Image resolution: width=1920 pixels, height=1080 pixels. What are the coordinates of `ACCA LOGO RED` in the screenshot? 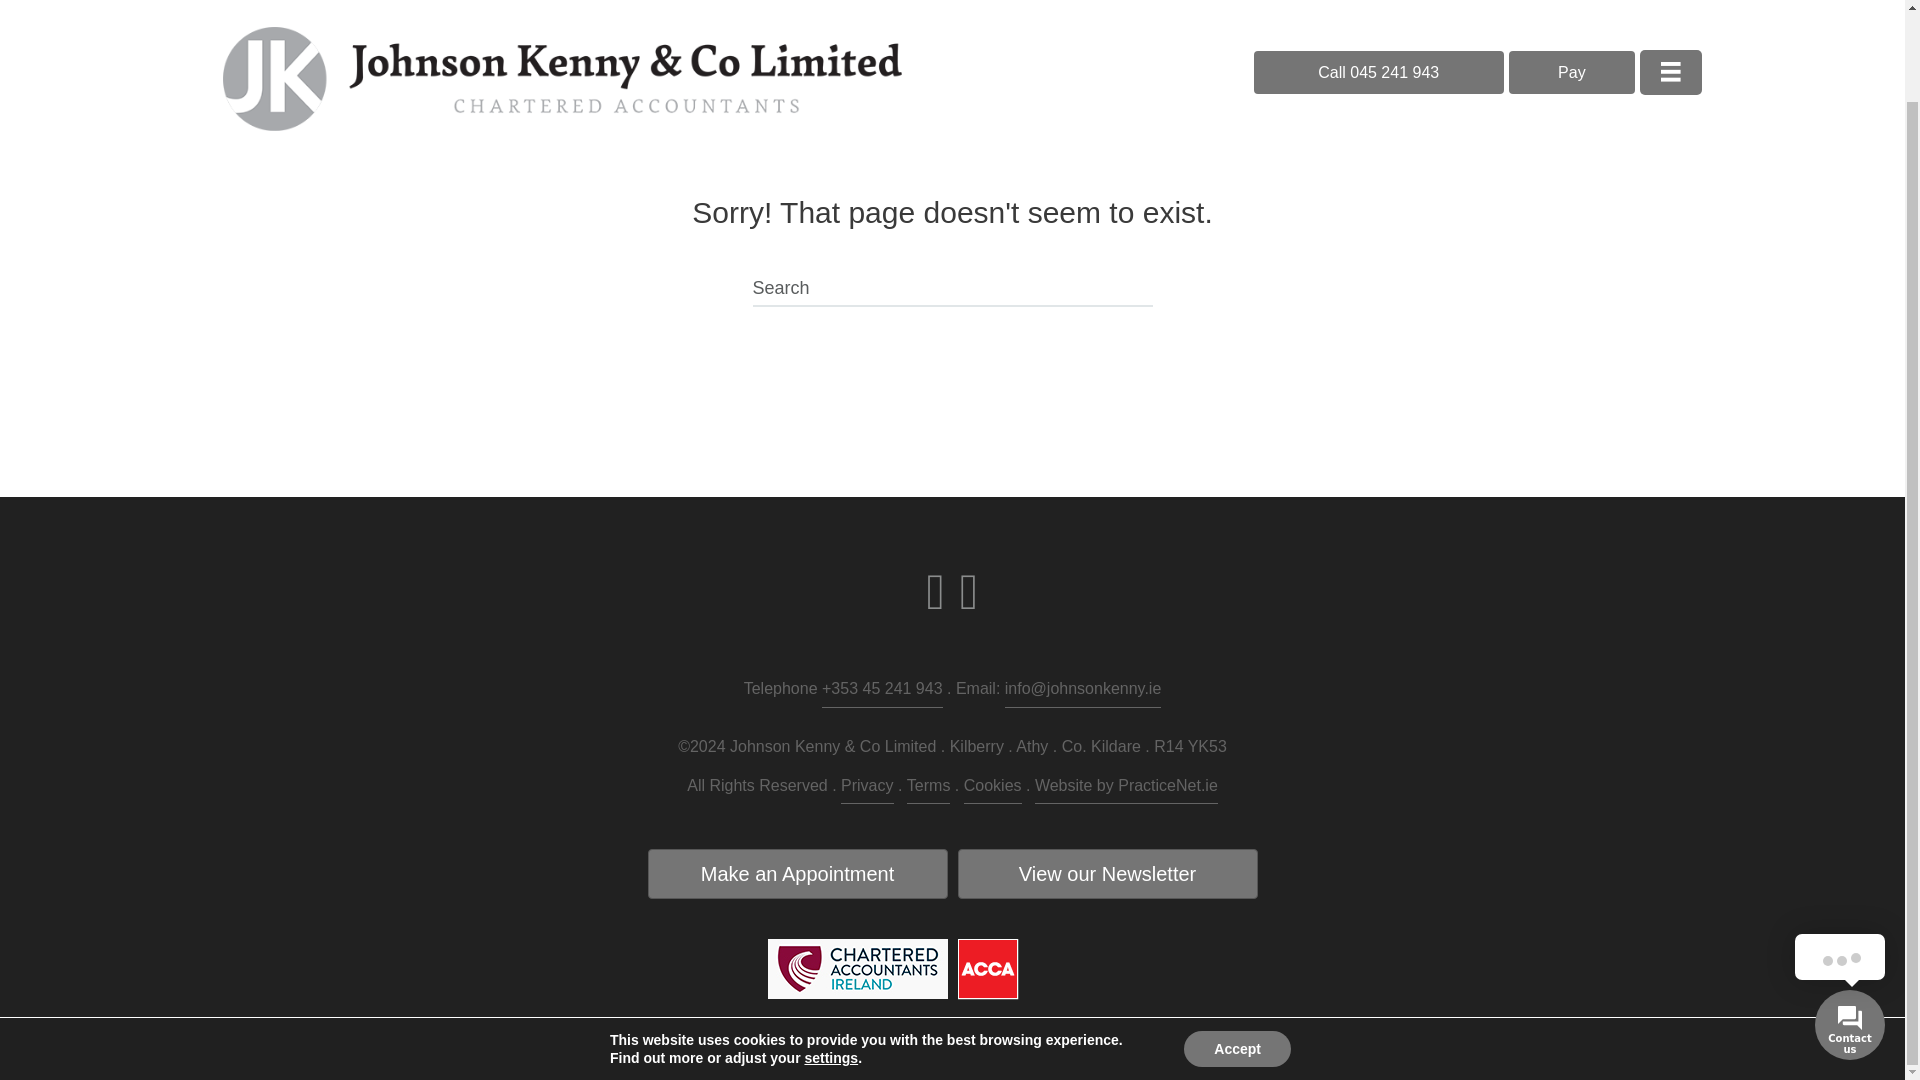 It's located at (988, 969).